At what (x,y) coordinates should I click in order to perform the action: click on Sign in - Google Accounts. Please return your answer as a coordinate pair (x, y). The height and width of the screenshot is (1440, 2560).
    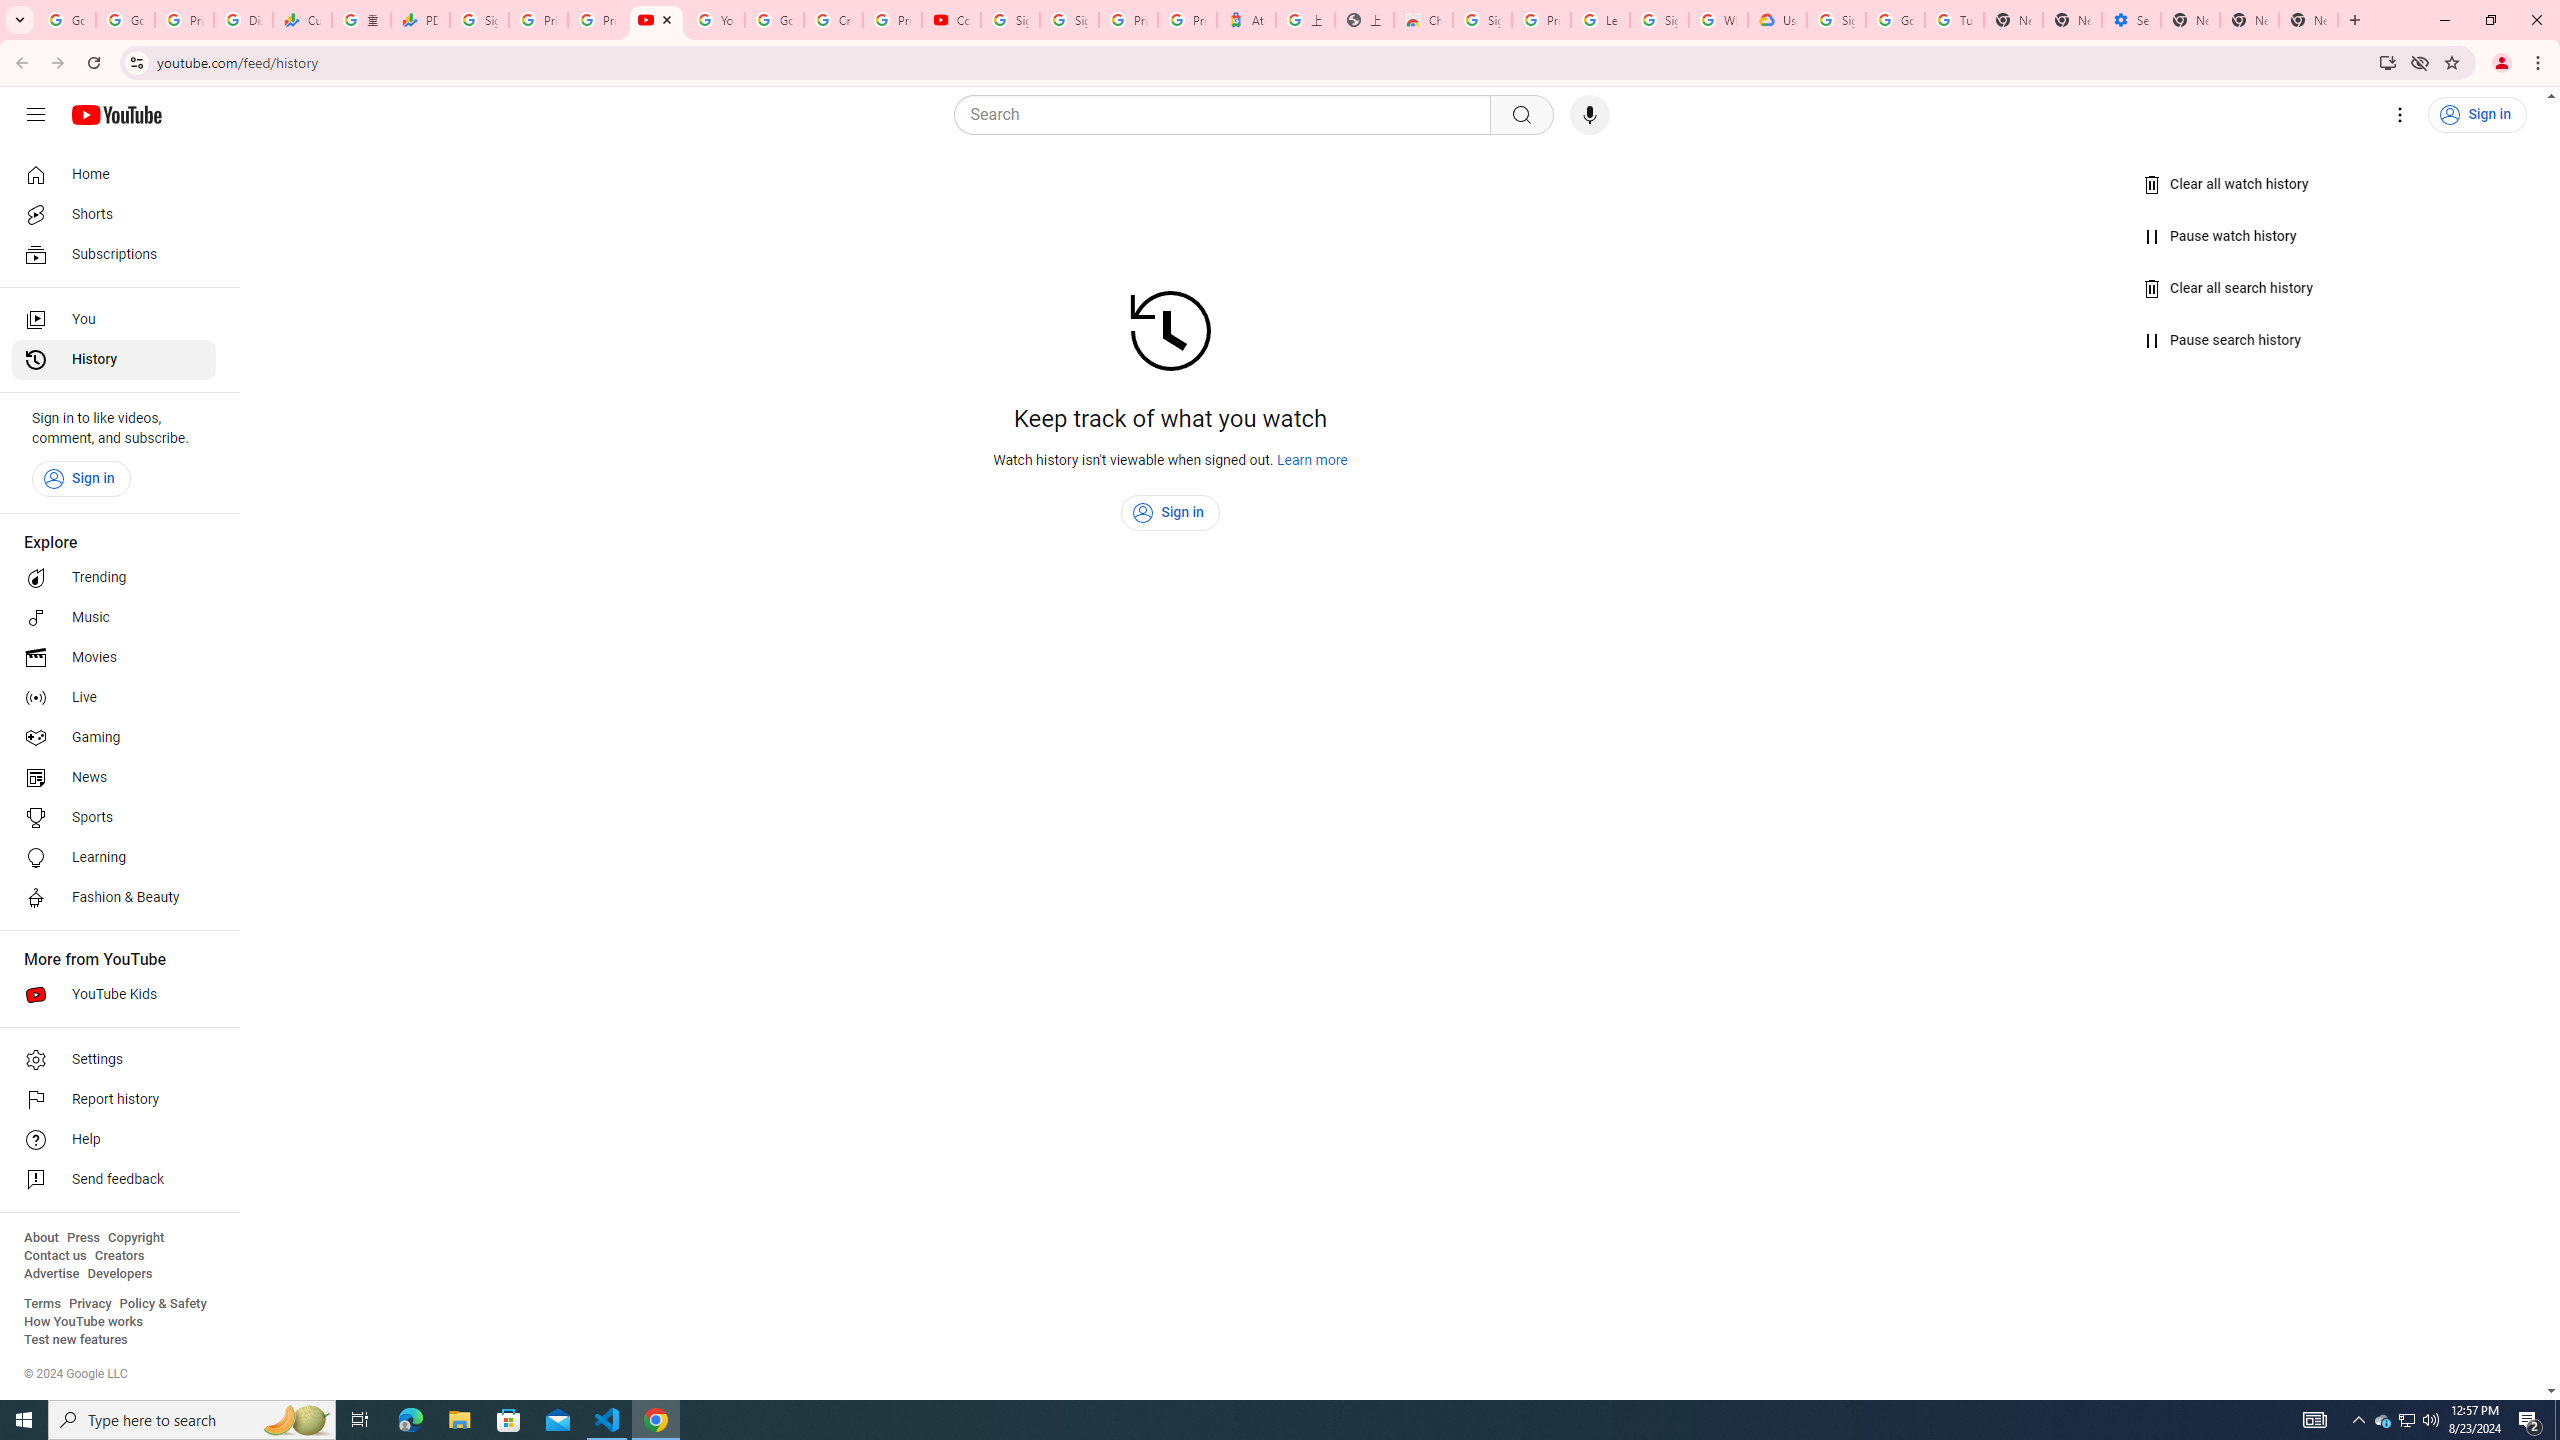
    Looking at the image, I should click on (1010, 20).